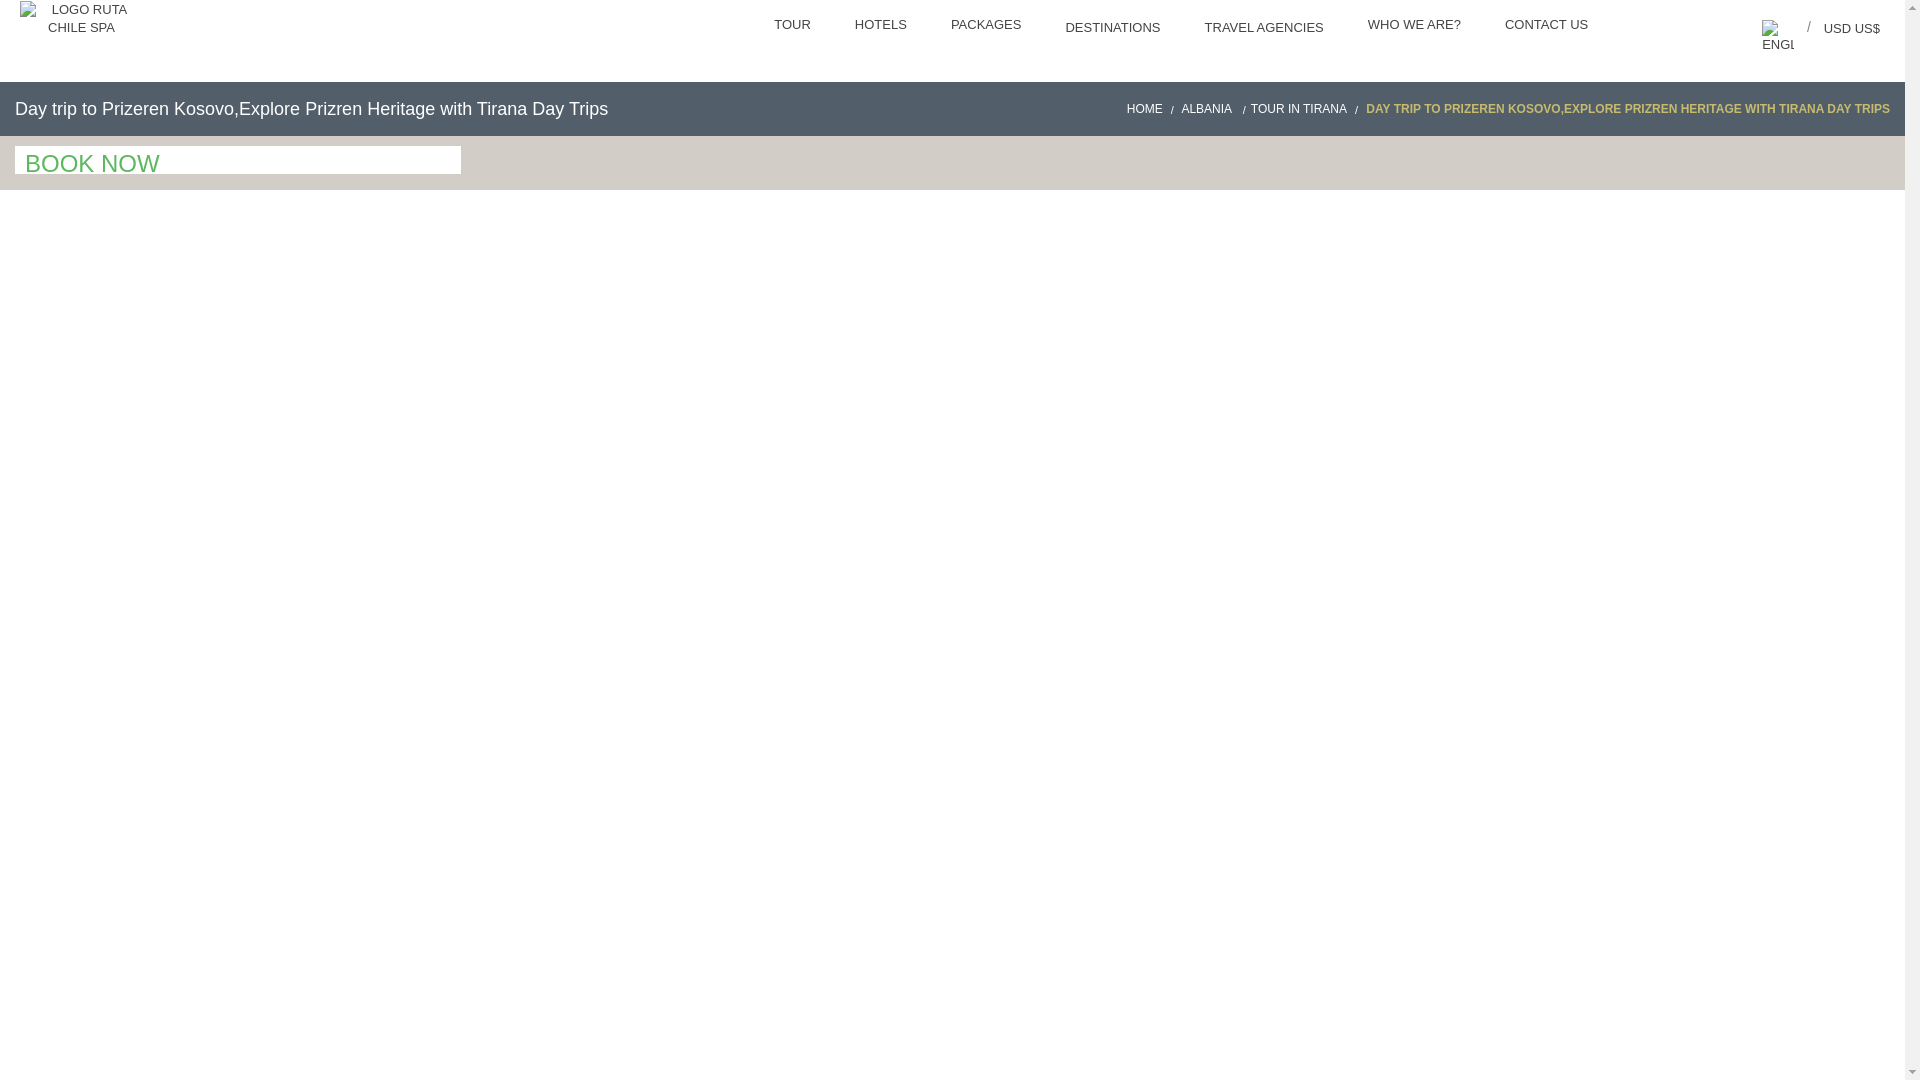 The height and width of the screenshot is (1080, 1920). I want to click on TOUR, so click(794, 26).